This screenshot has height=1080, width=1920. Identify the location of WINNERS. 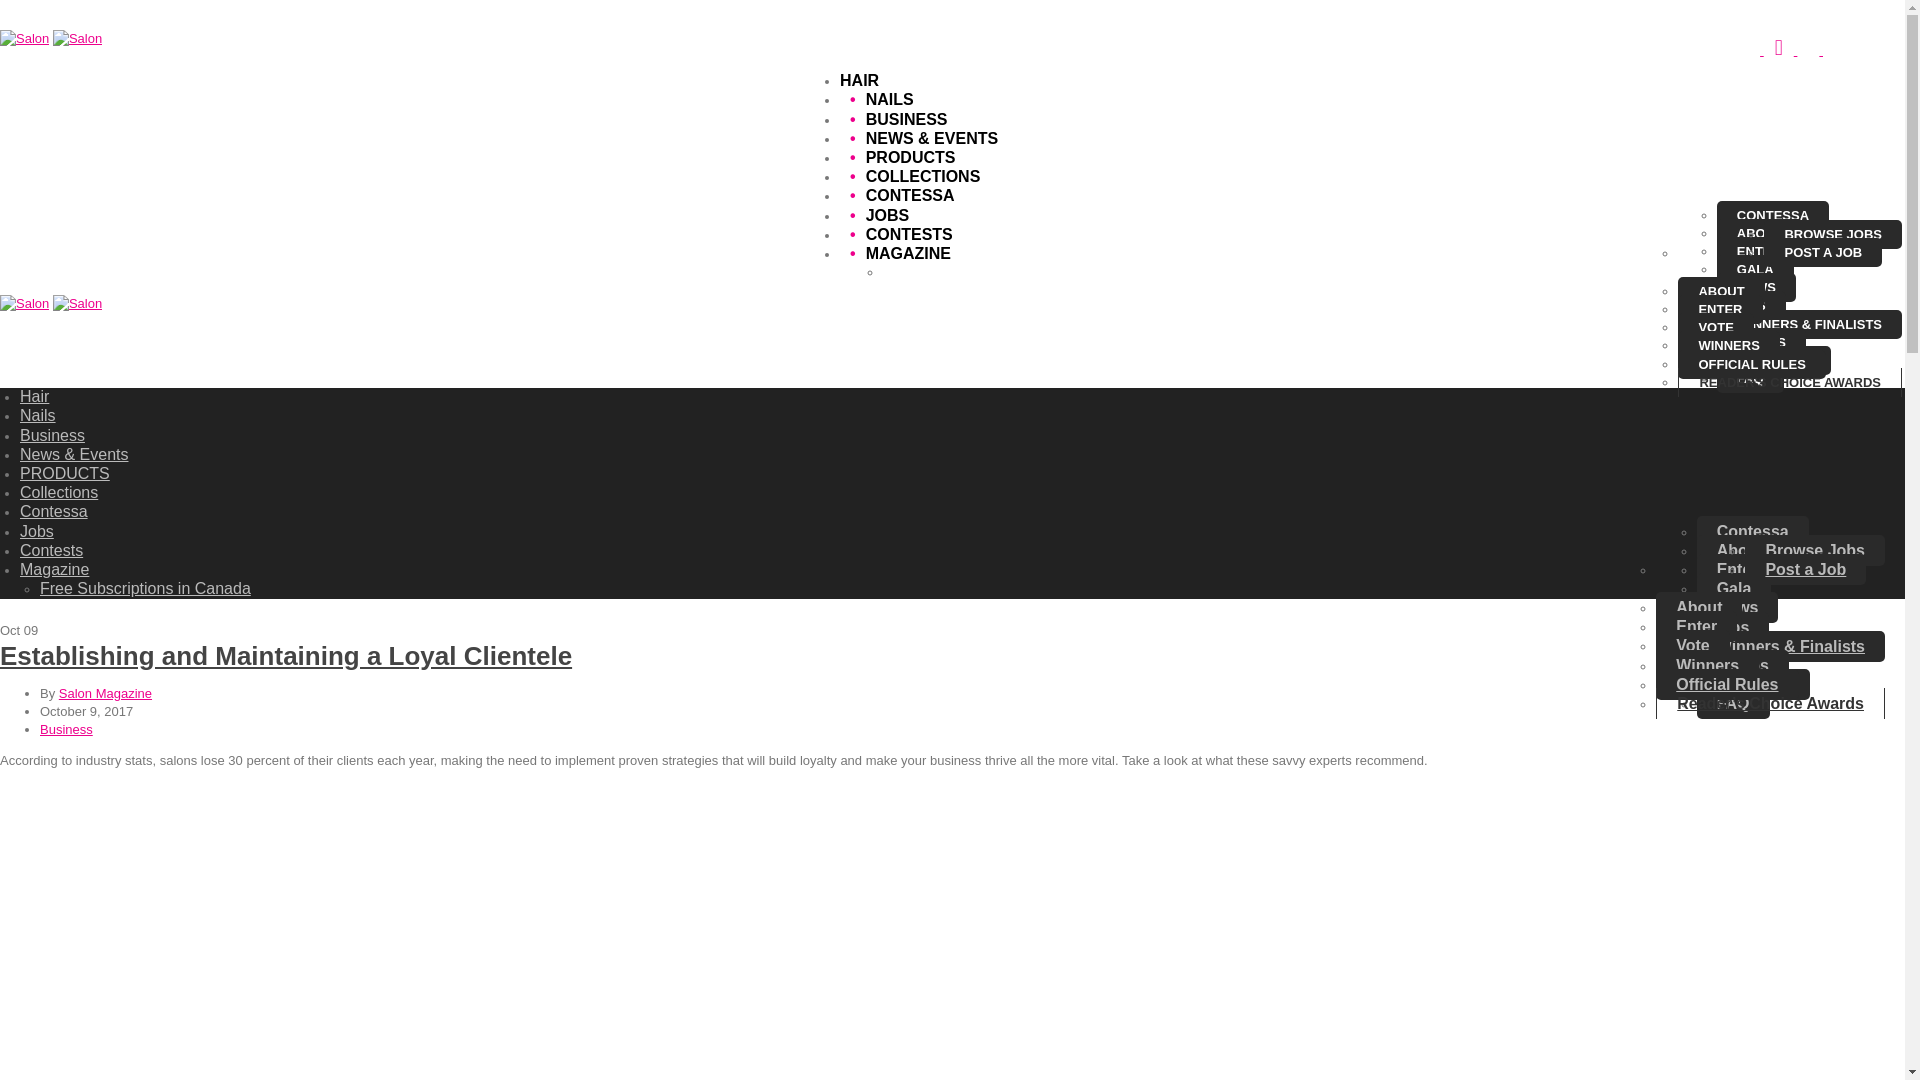
(1728, 344).